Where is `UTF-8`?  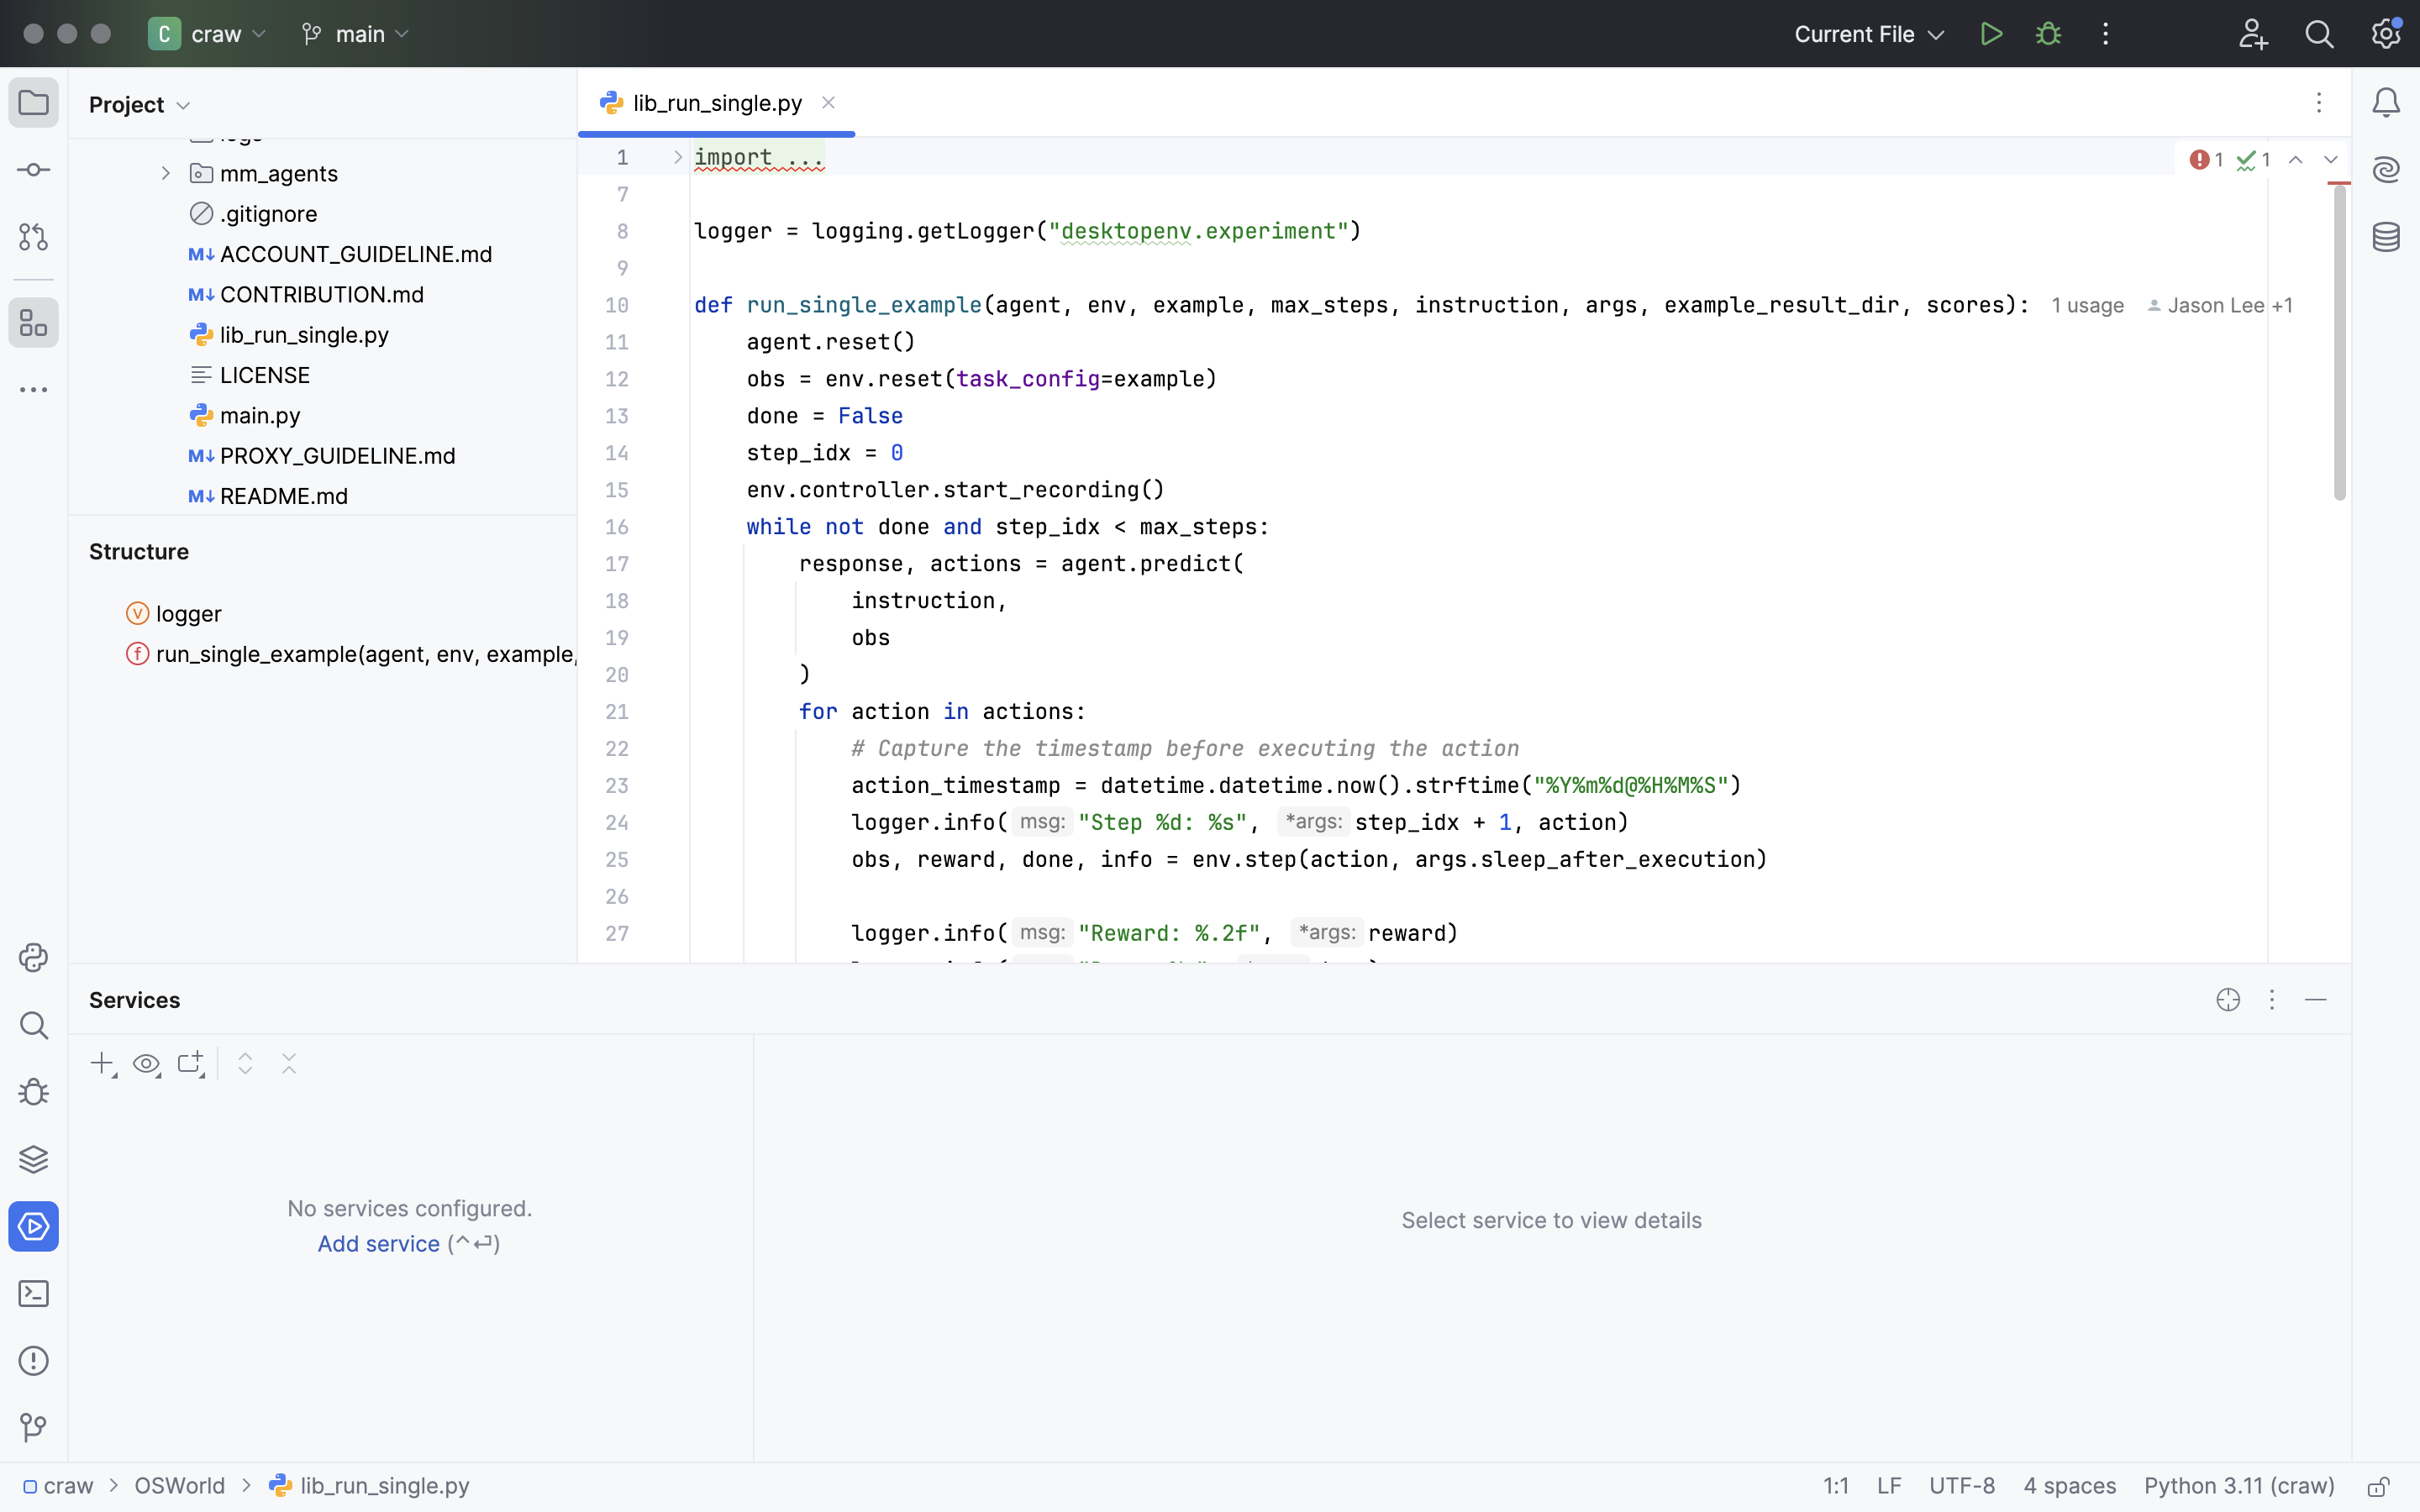
UTF-8 is located at coordinates (1963, 1488).